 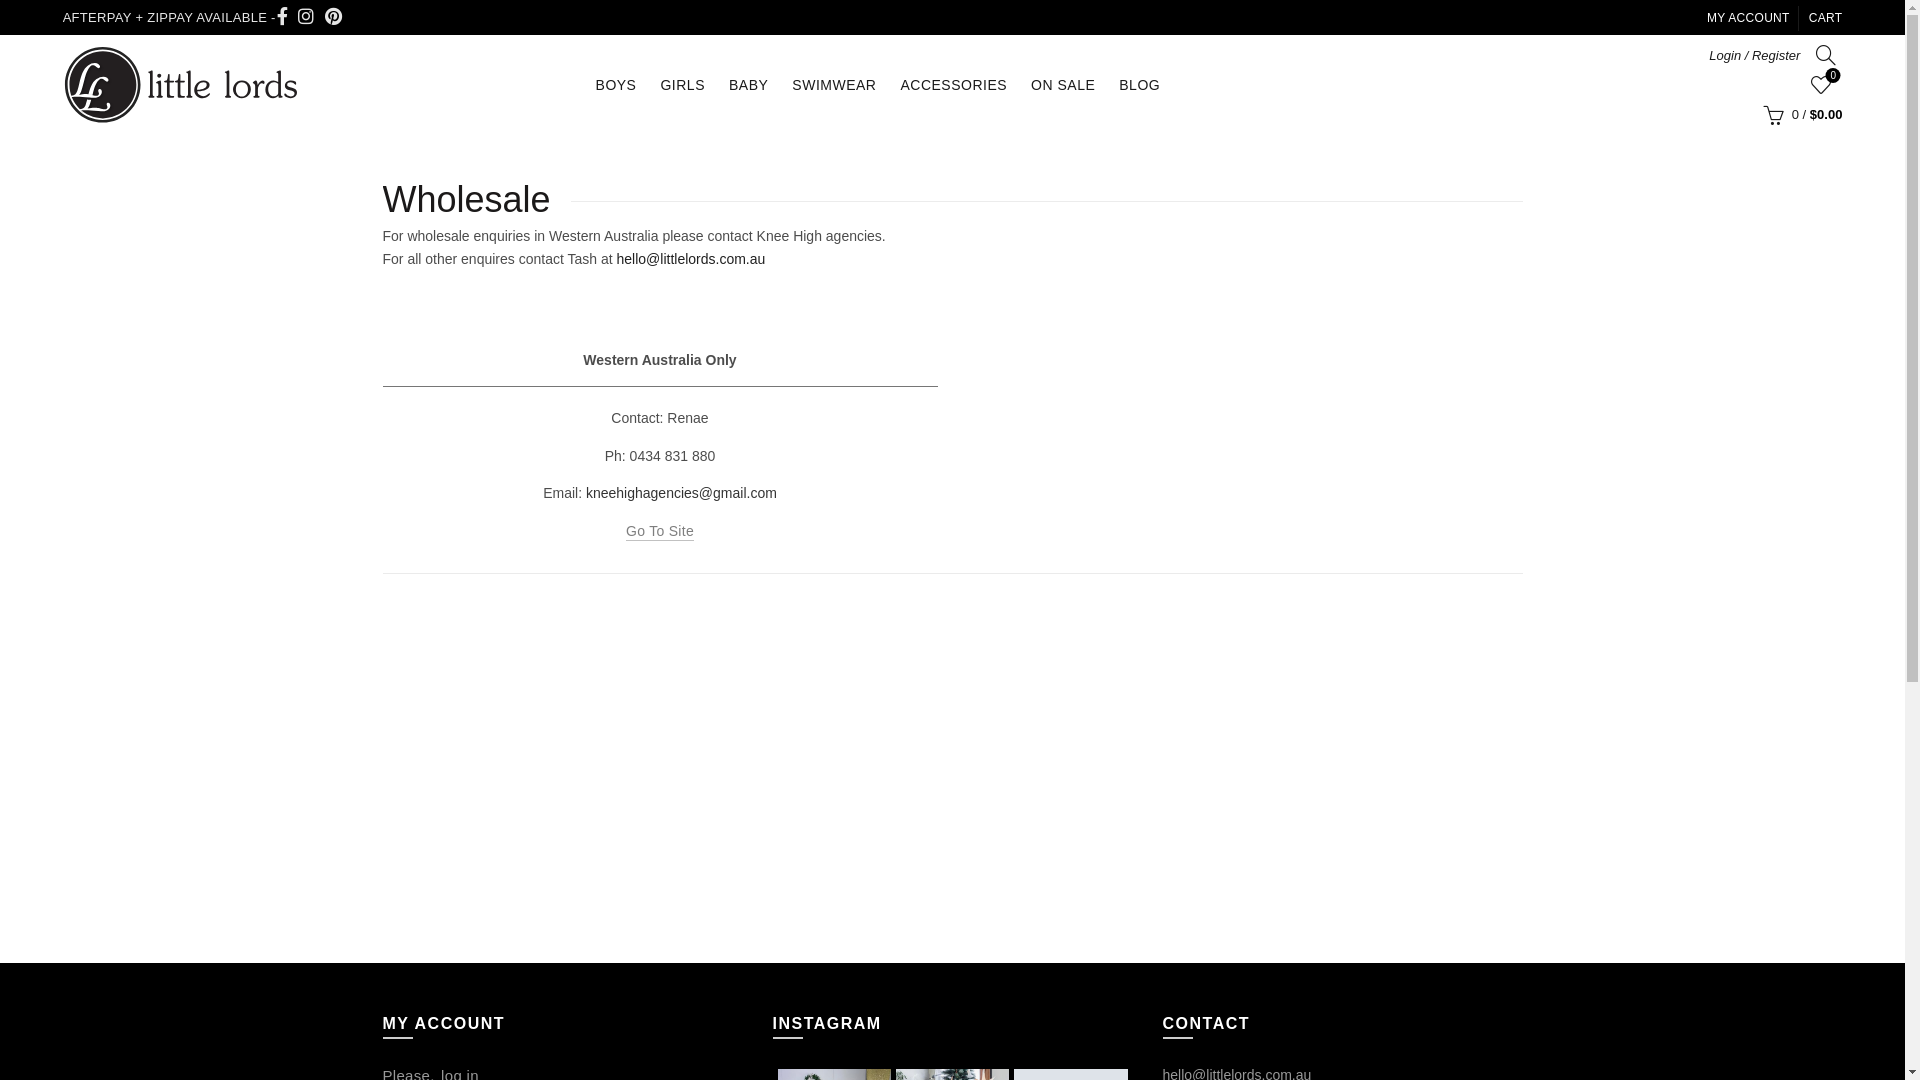 What do you see at coordinates (1821, 85) in the screenshot?
I see `Wishlist
0` at bounding box center [1821, 85].